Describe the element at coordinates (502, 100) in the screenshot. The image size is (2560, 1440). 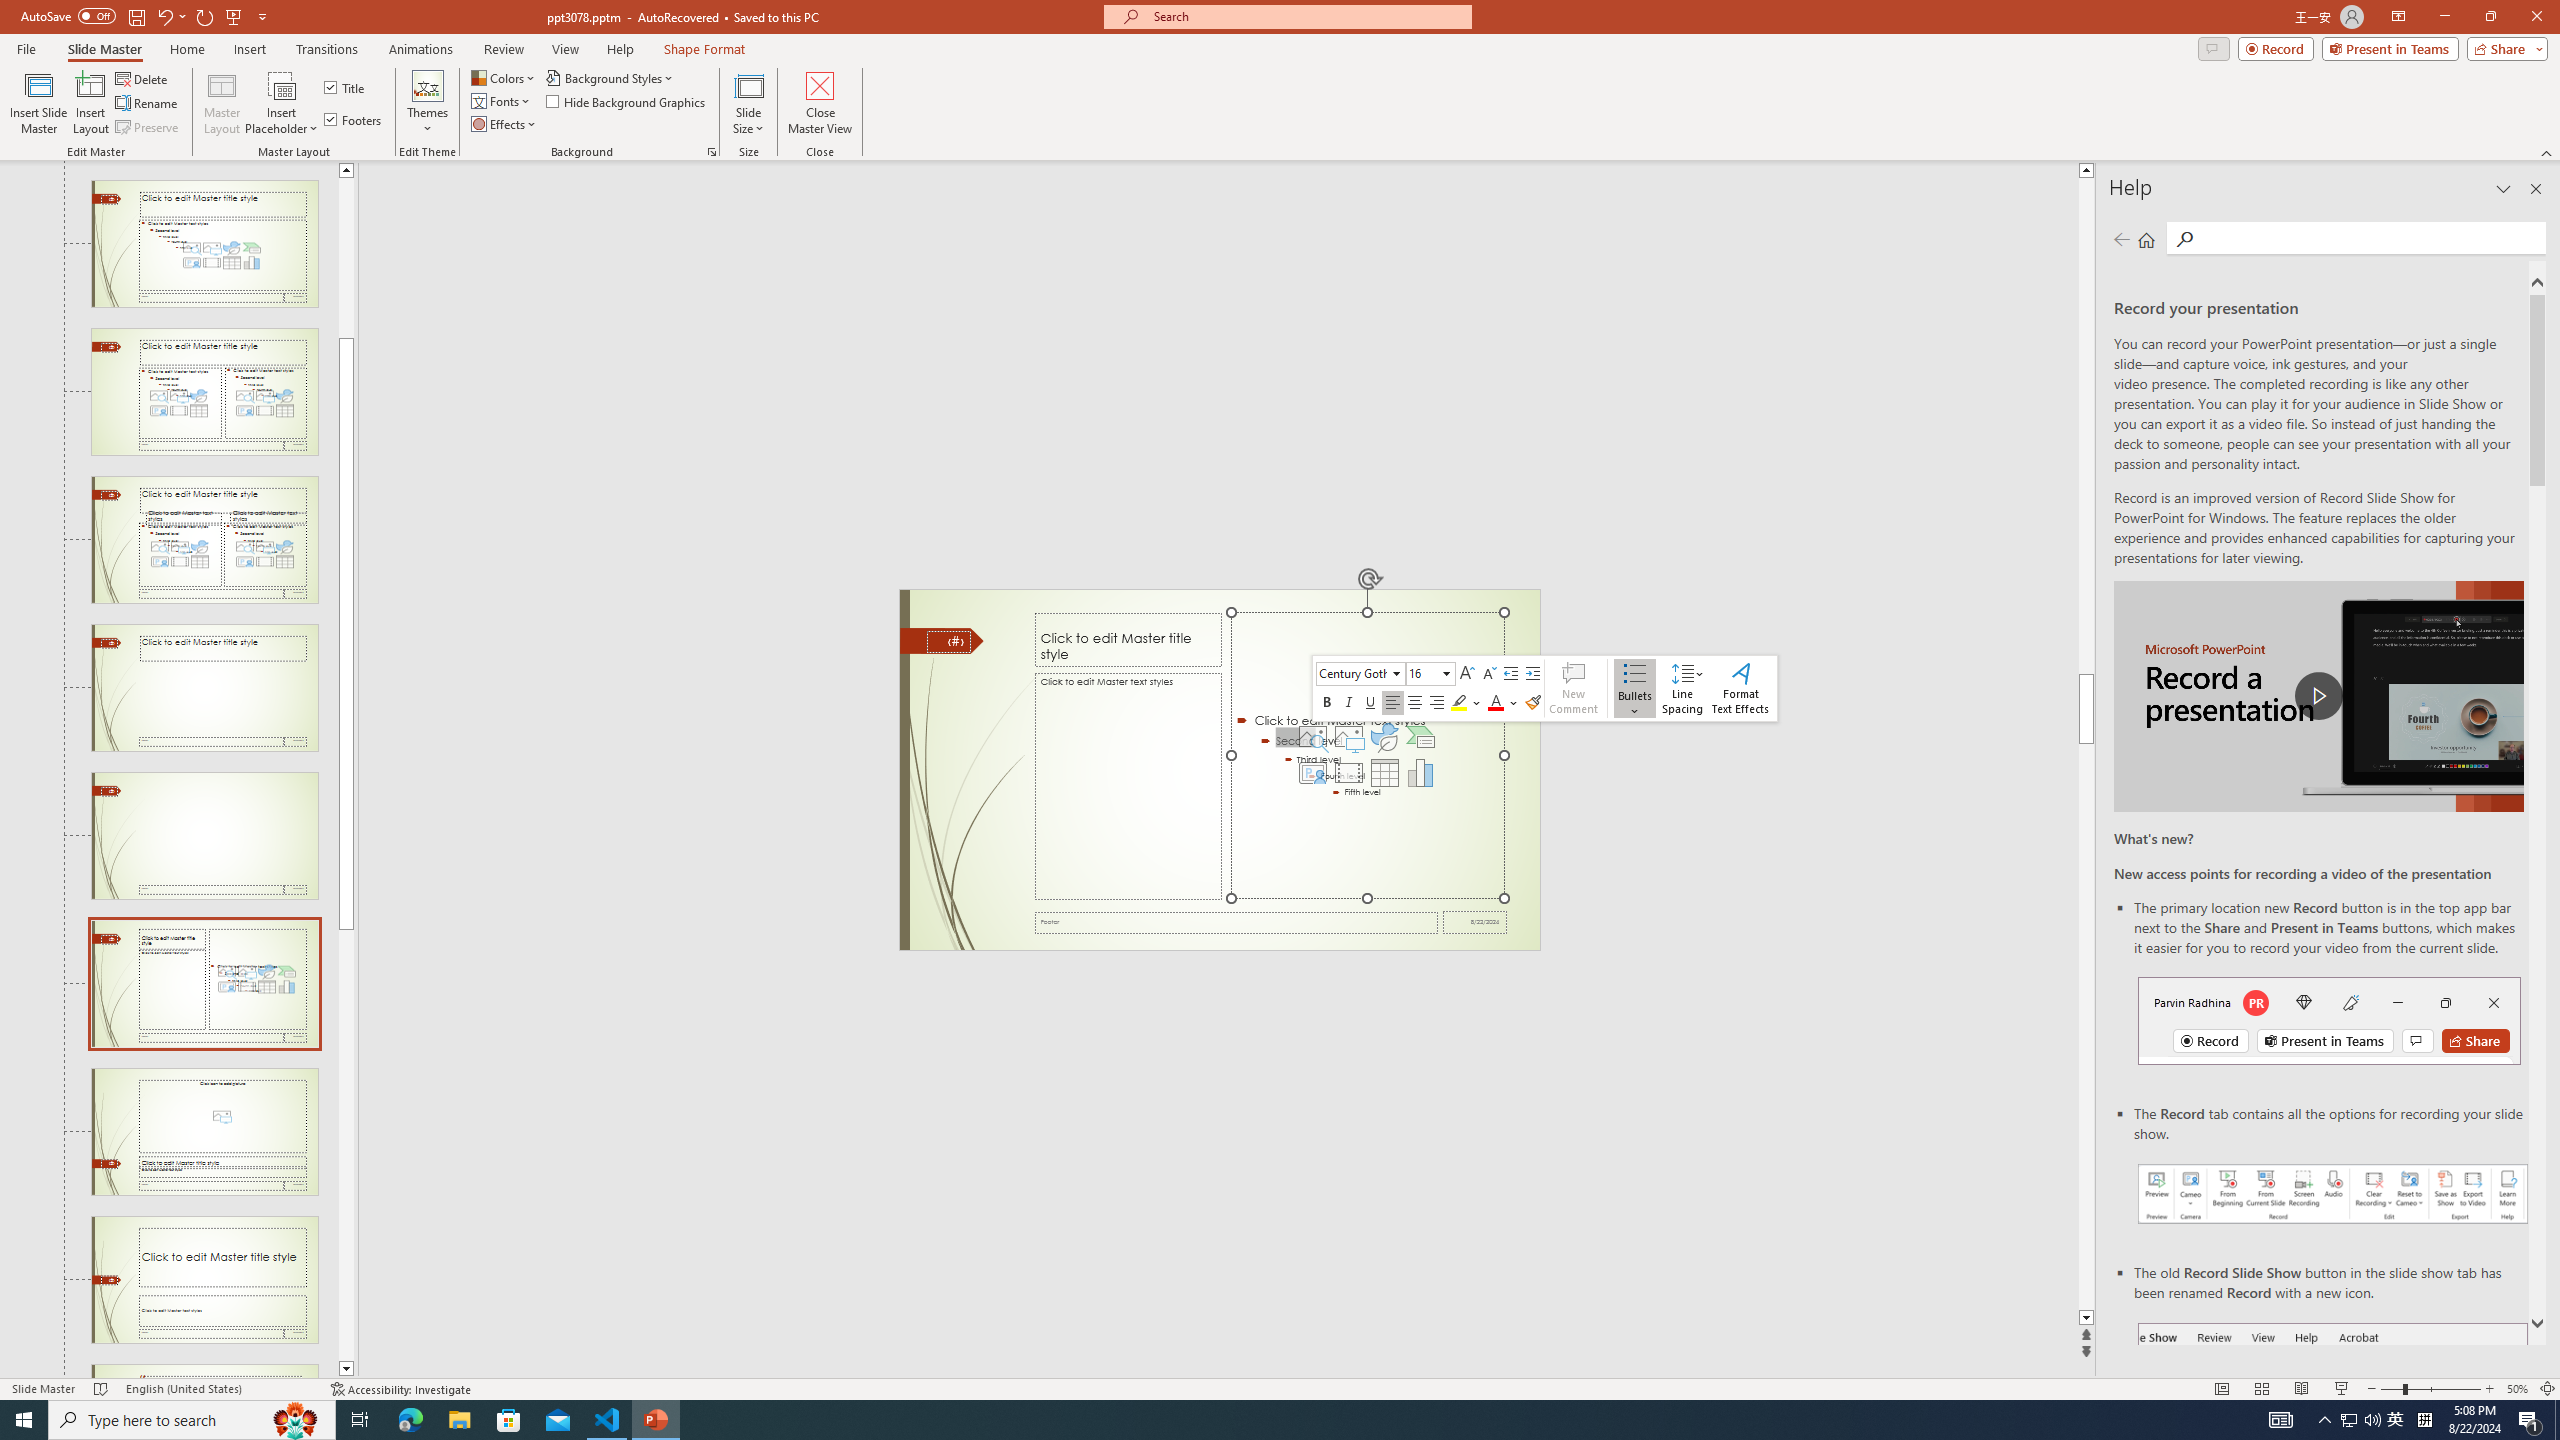
I see `Fonts` at that location.